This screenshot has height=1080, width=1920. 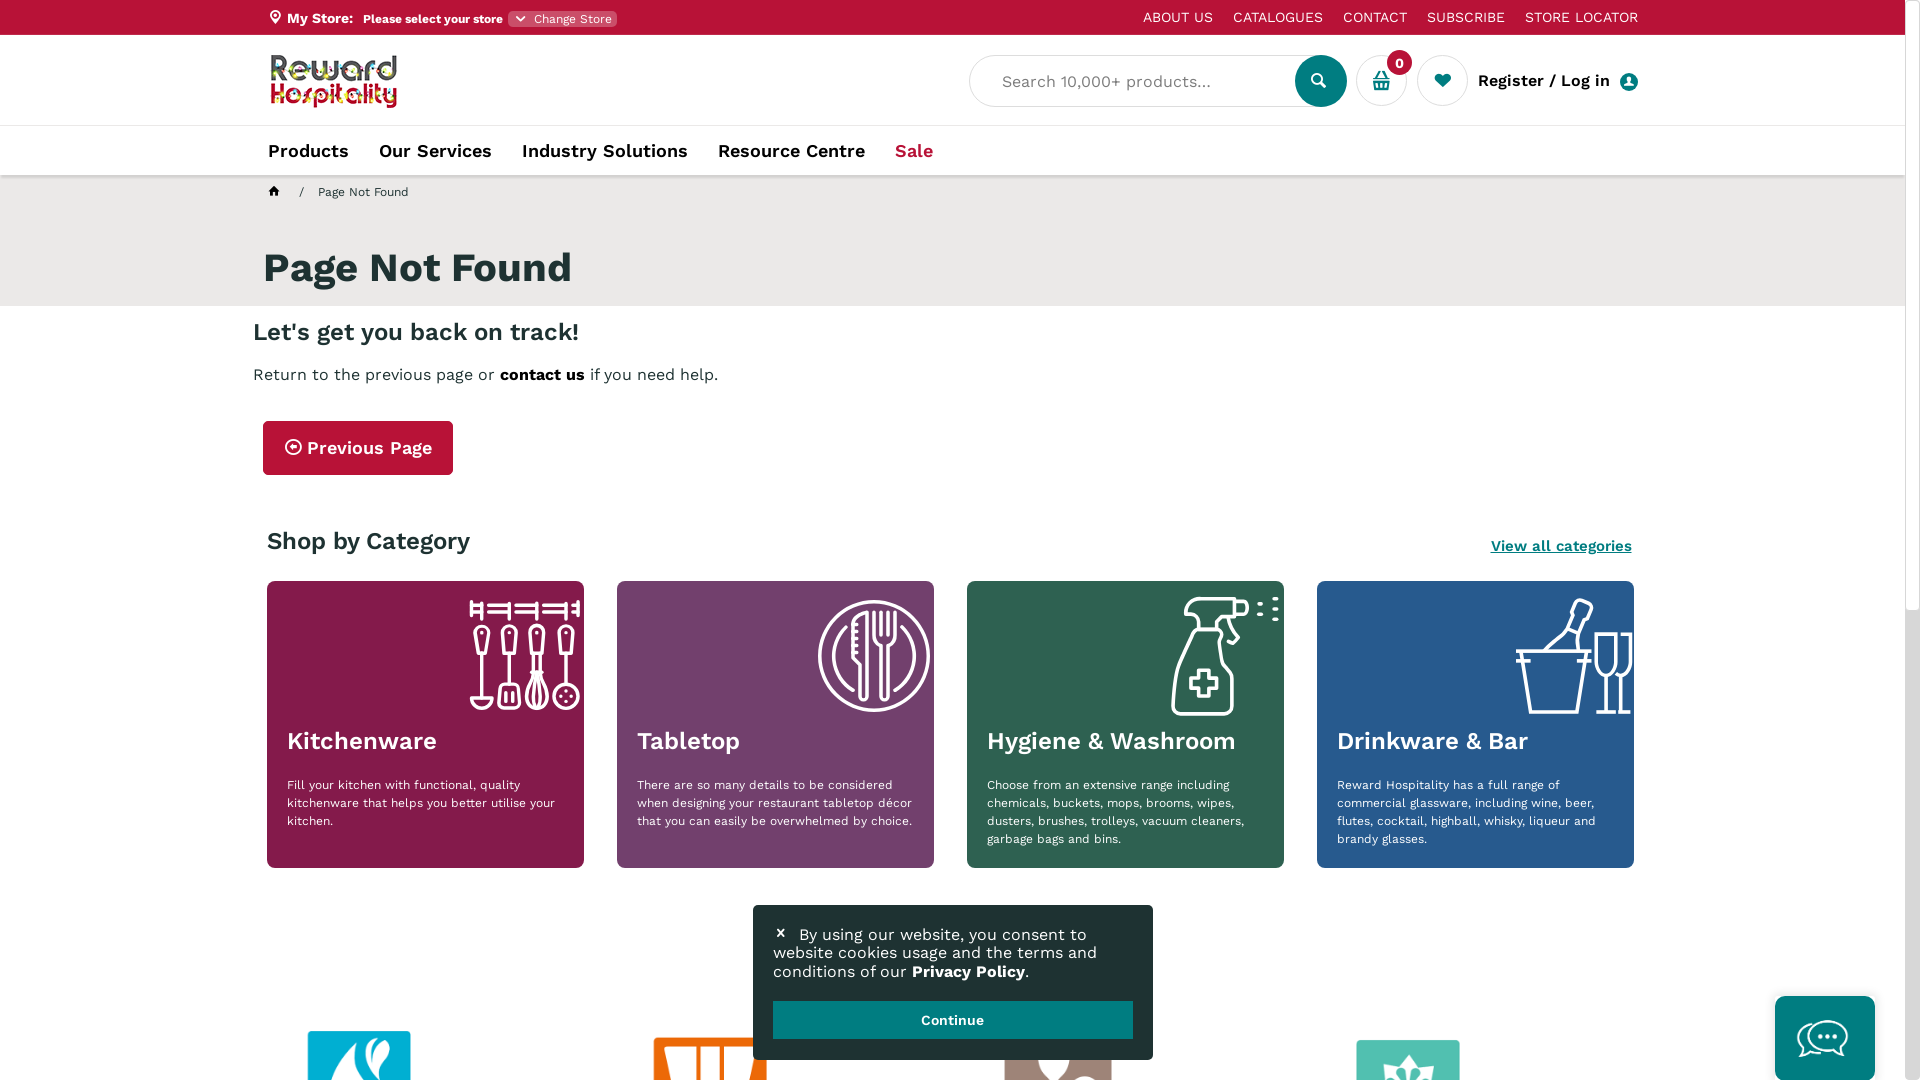 I want to click on Privacy Policy, so click(x=968, y=972).